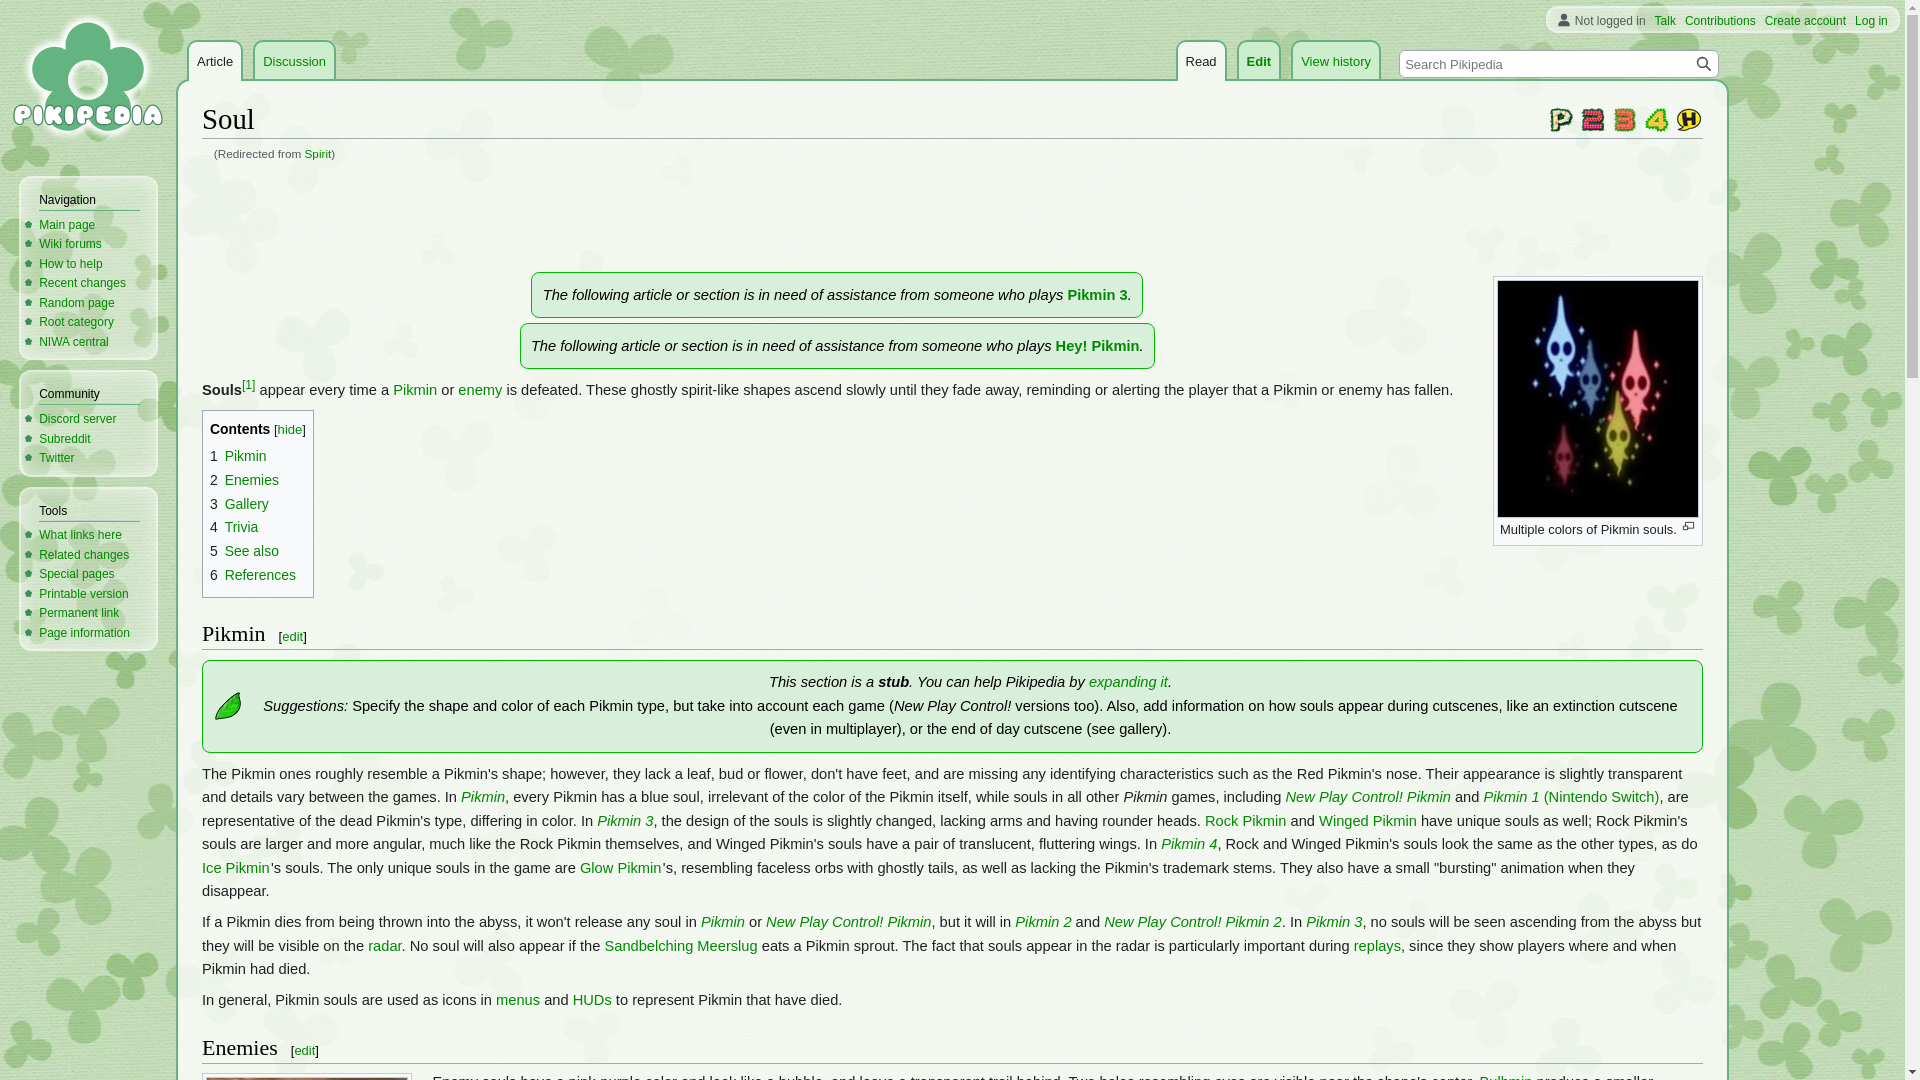 The height and width of the screenshot is (1080, 1920). I want to click on edit, so click(292, 636).